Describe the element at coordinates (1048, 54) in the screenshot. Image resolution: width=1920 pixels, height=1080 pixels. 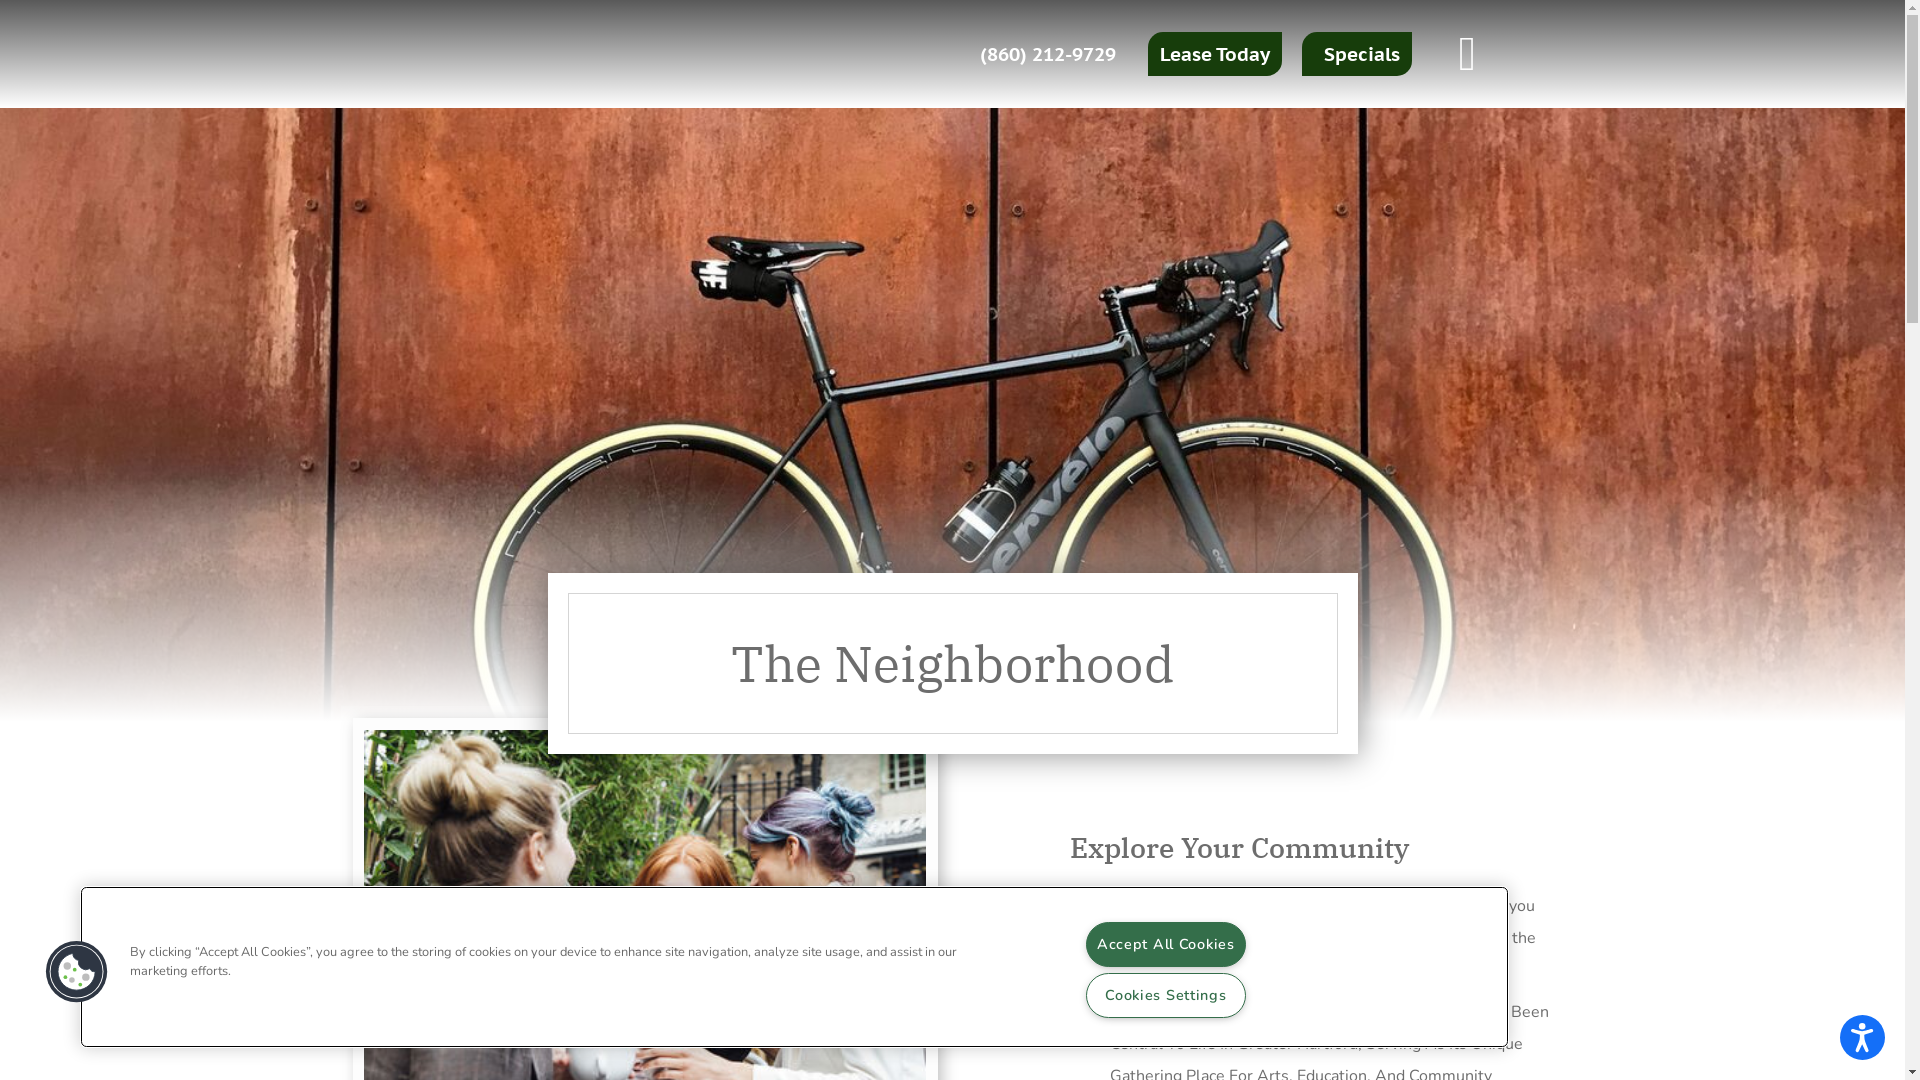
I see `(860) 212-9729` at that location.